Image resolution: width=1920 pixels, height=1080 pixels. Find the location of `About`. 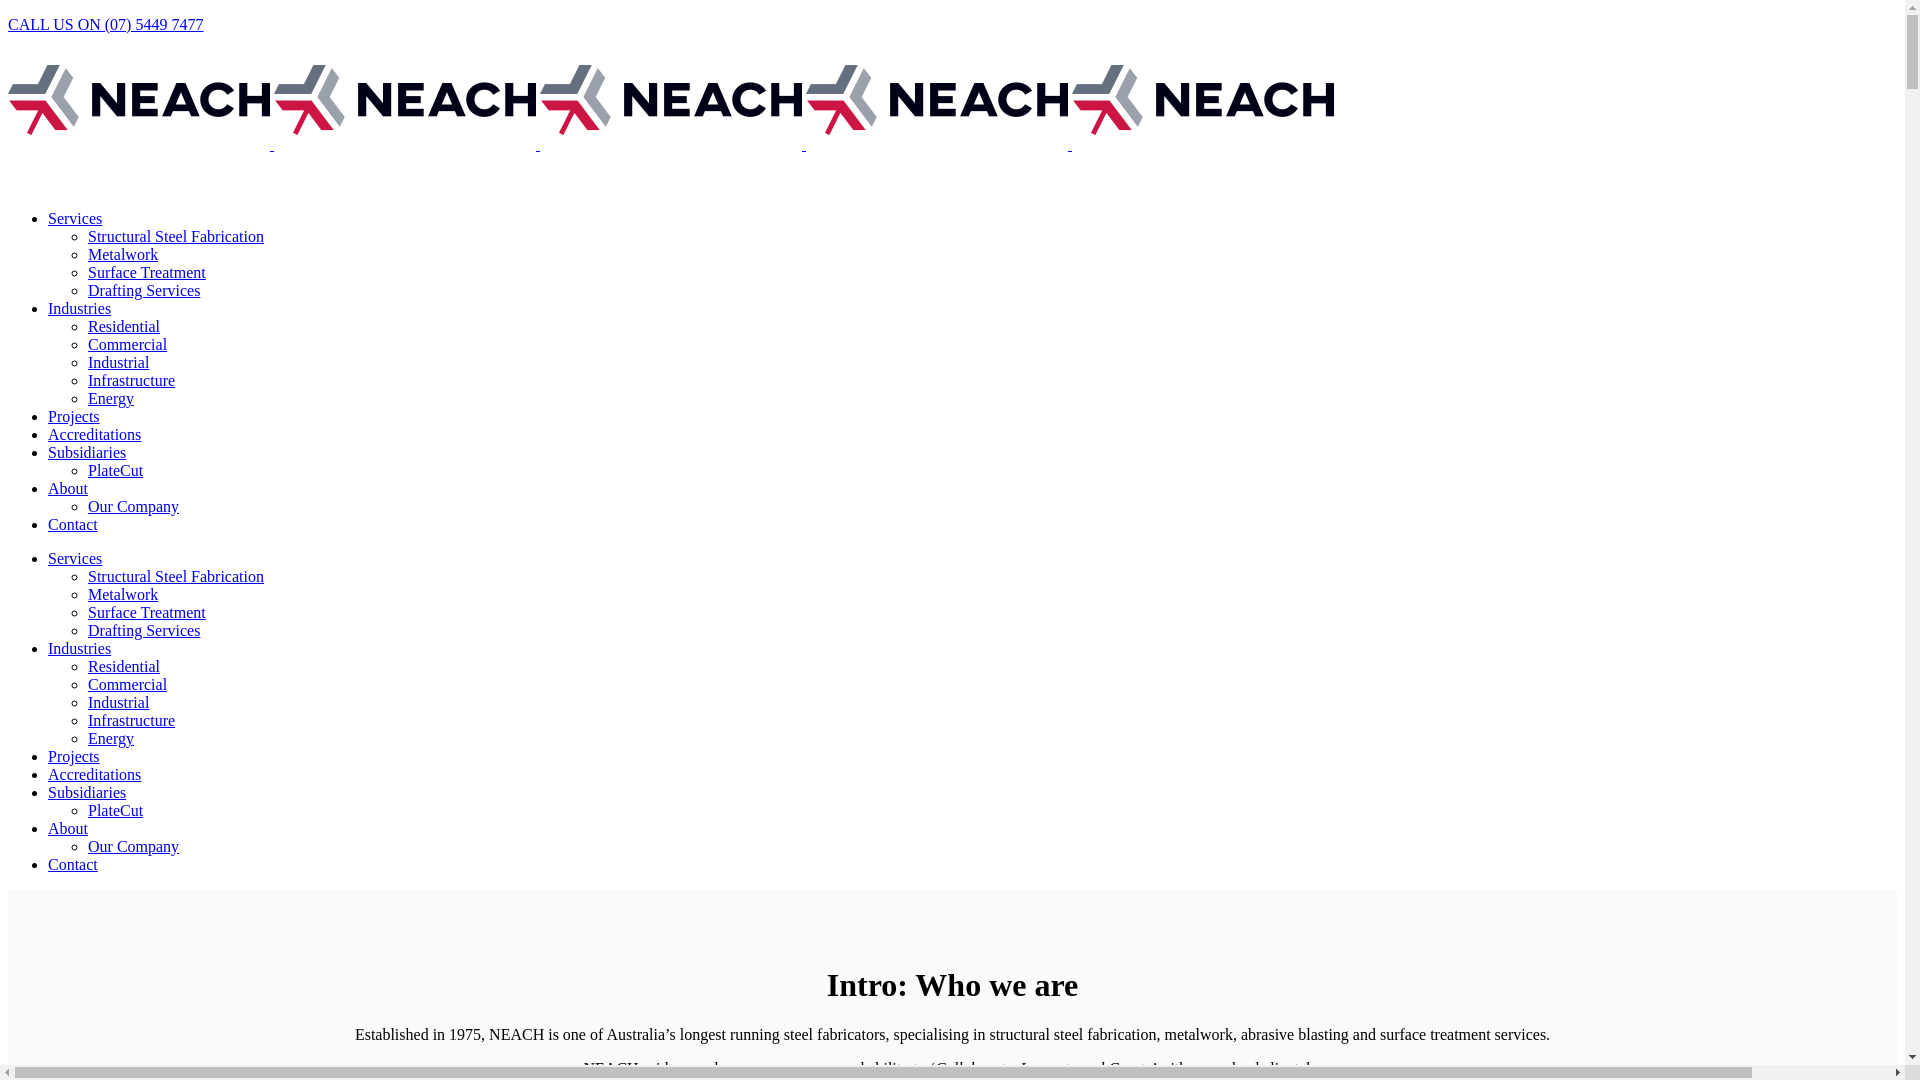

About is located at coordinates (68, 828).